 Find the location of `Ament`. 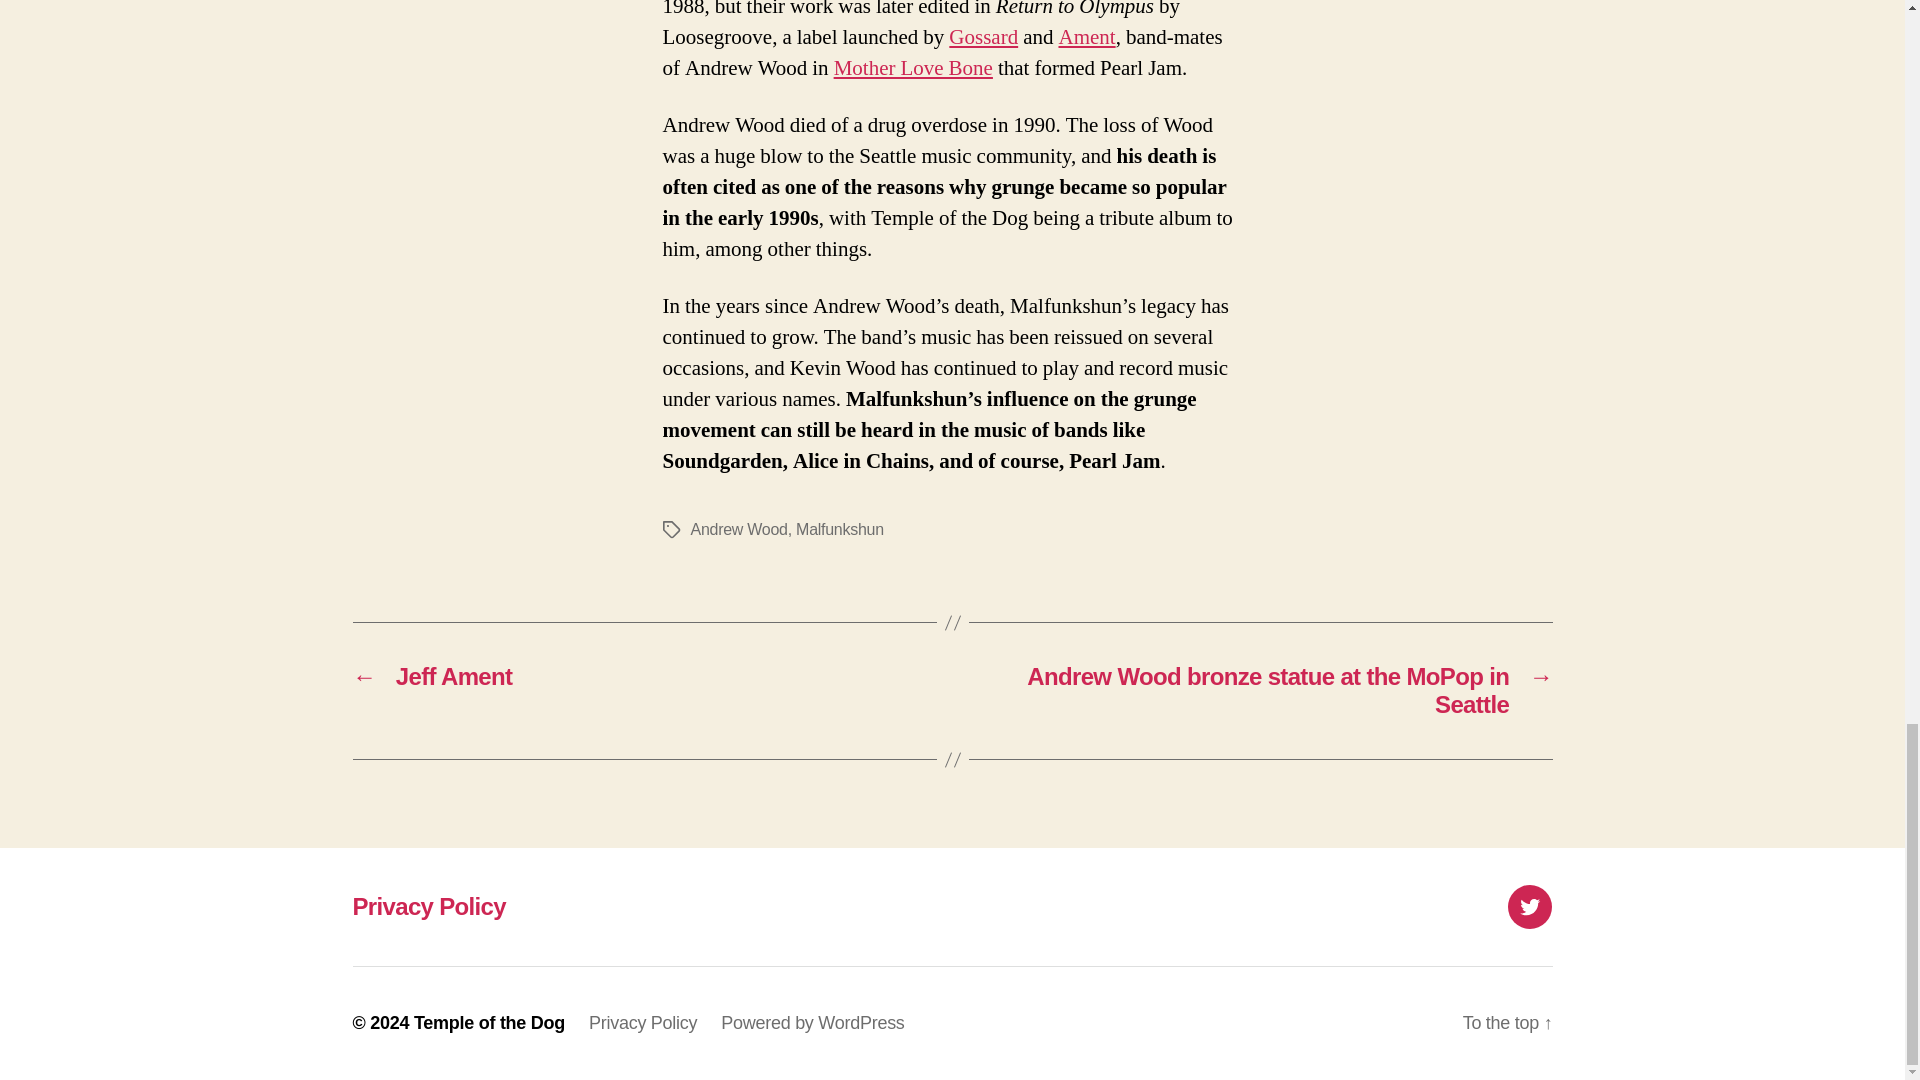

Ament is located at coordinates (1086, 36).